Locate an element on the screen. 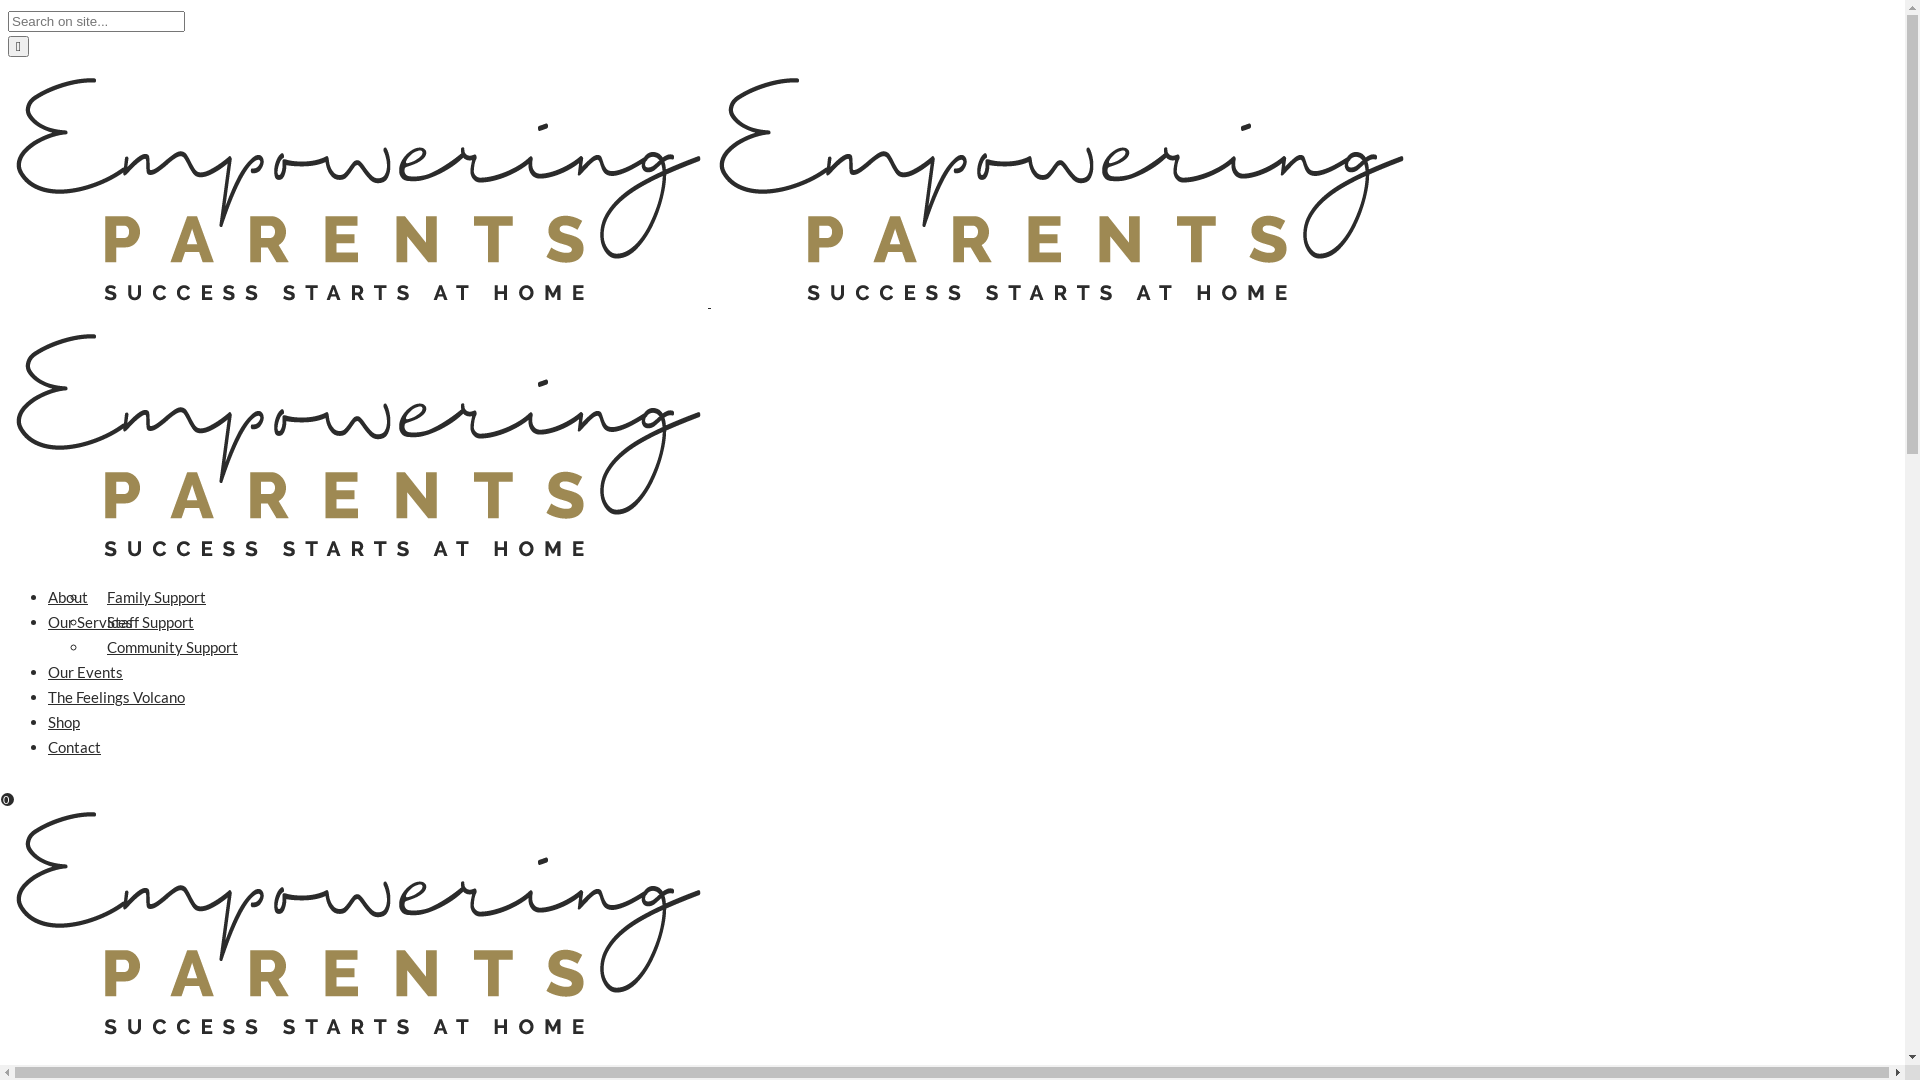 The image size is (1920, 1080). Our Services is located at coordinates (90, 622).